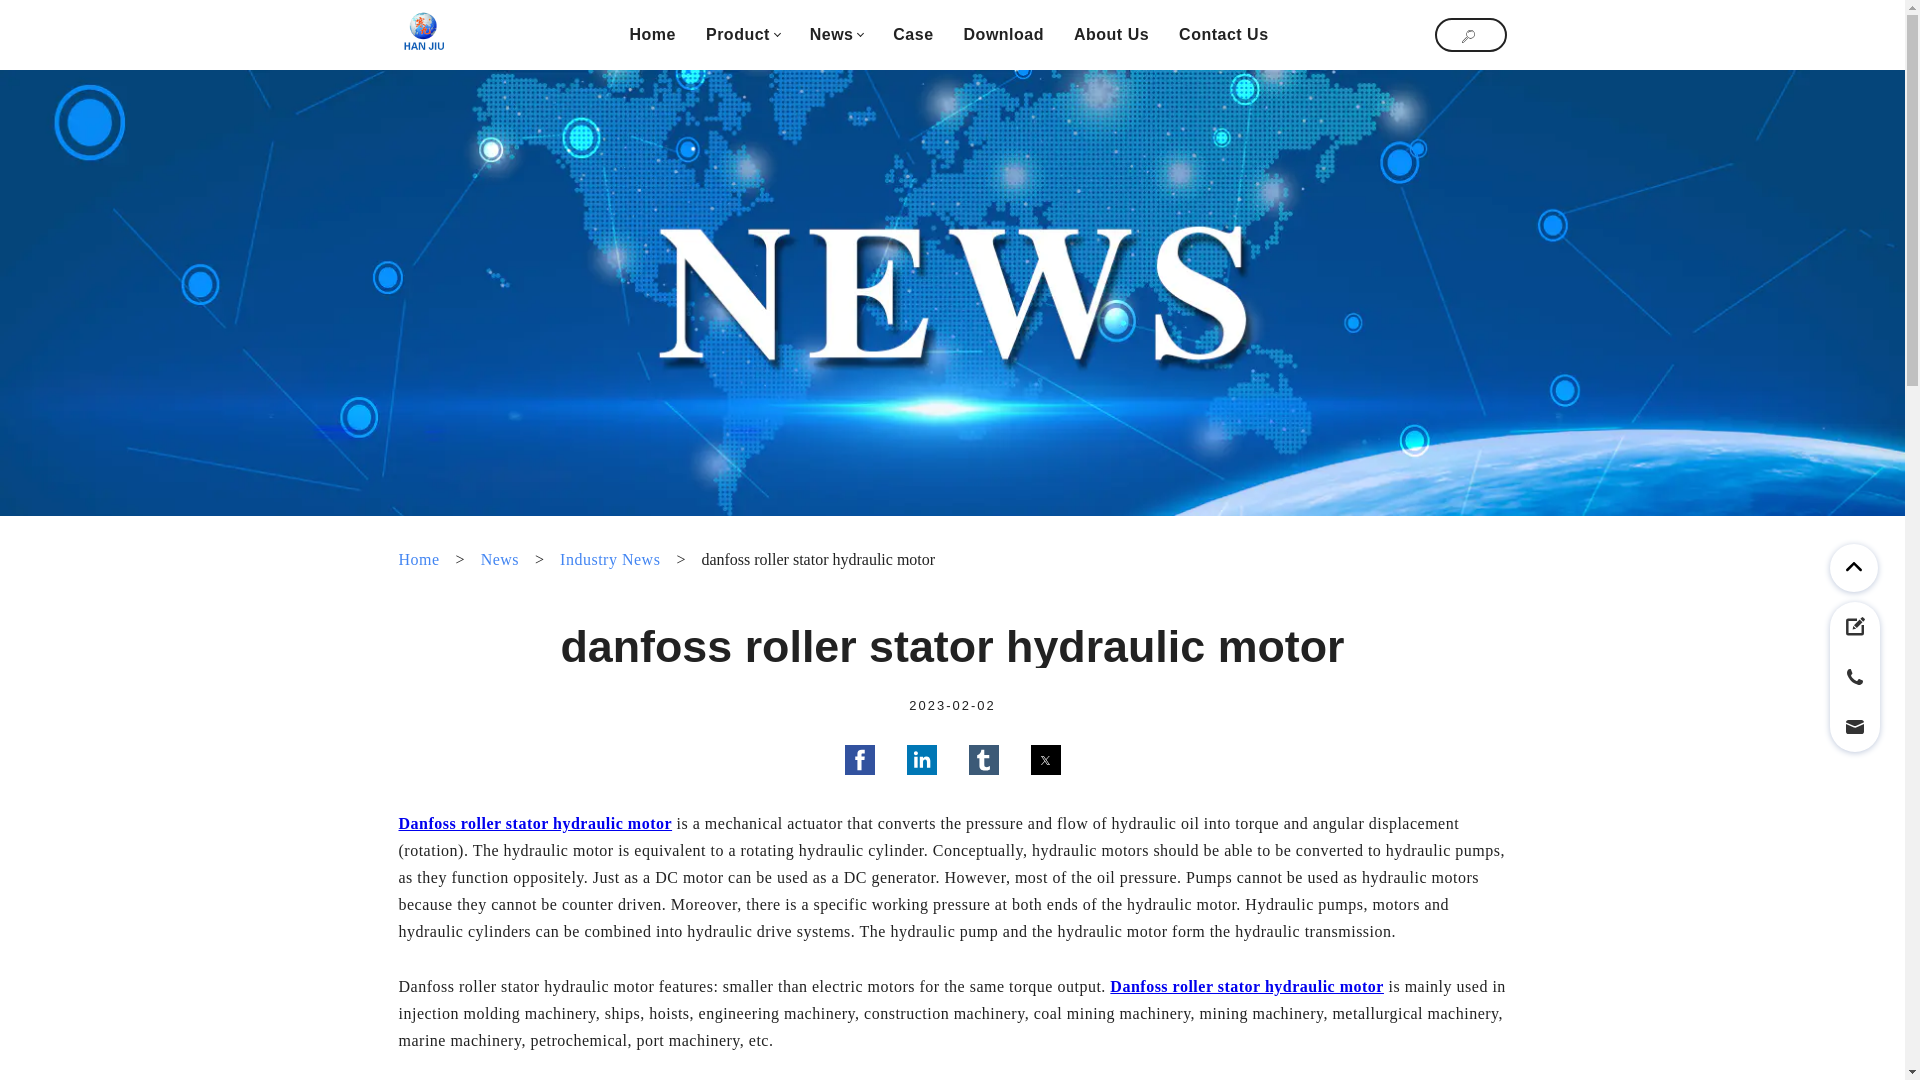 Image resolution: width=1920 pixels, height=1080 pixels. What do you see at coordinates (738, 34) in the screenshot?
I see `Product` at bounding box center [738, 34].